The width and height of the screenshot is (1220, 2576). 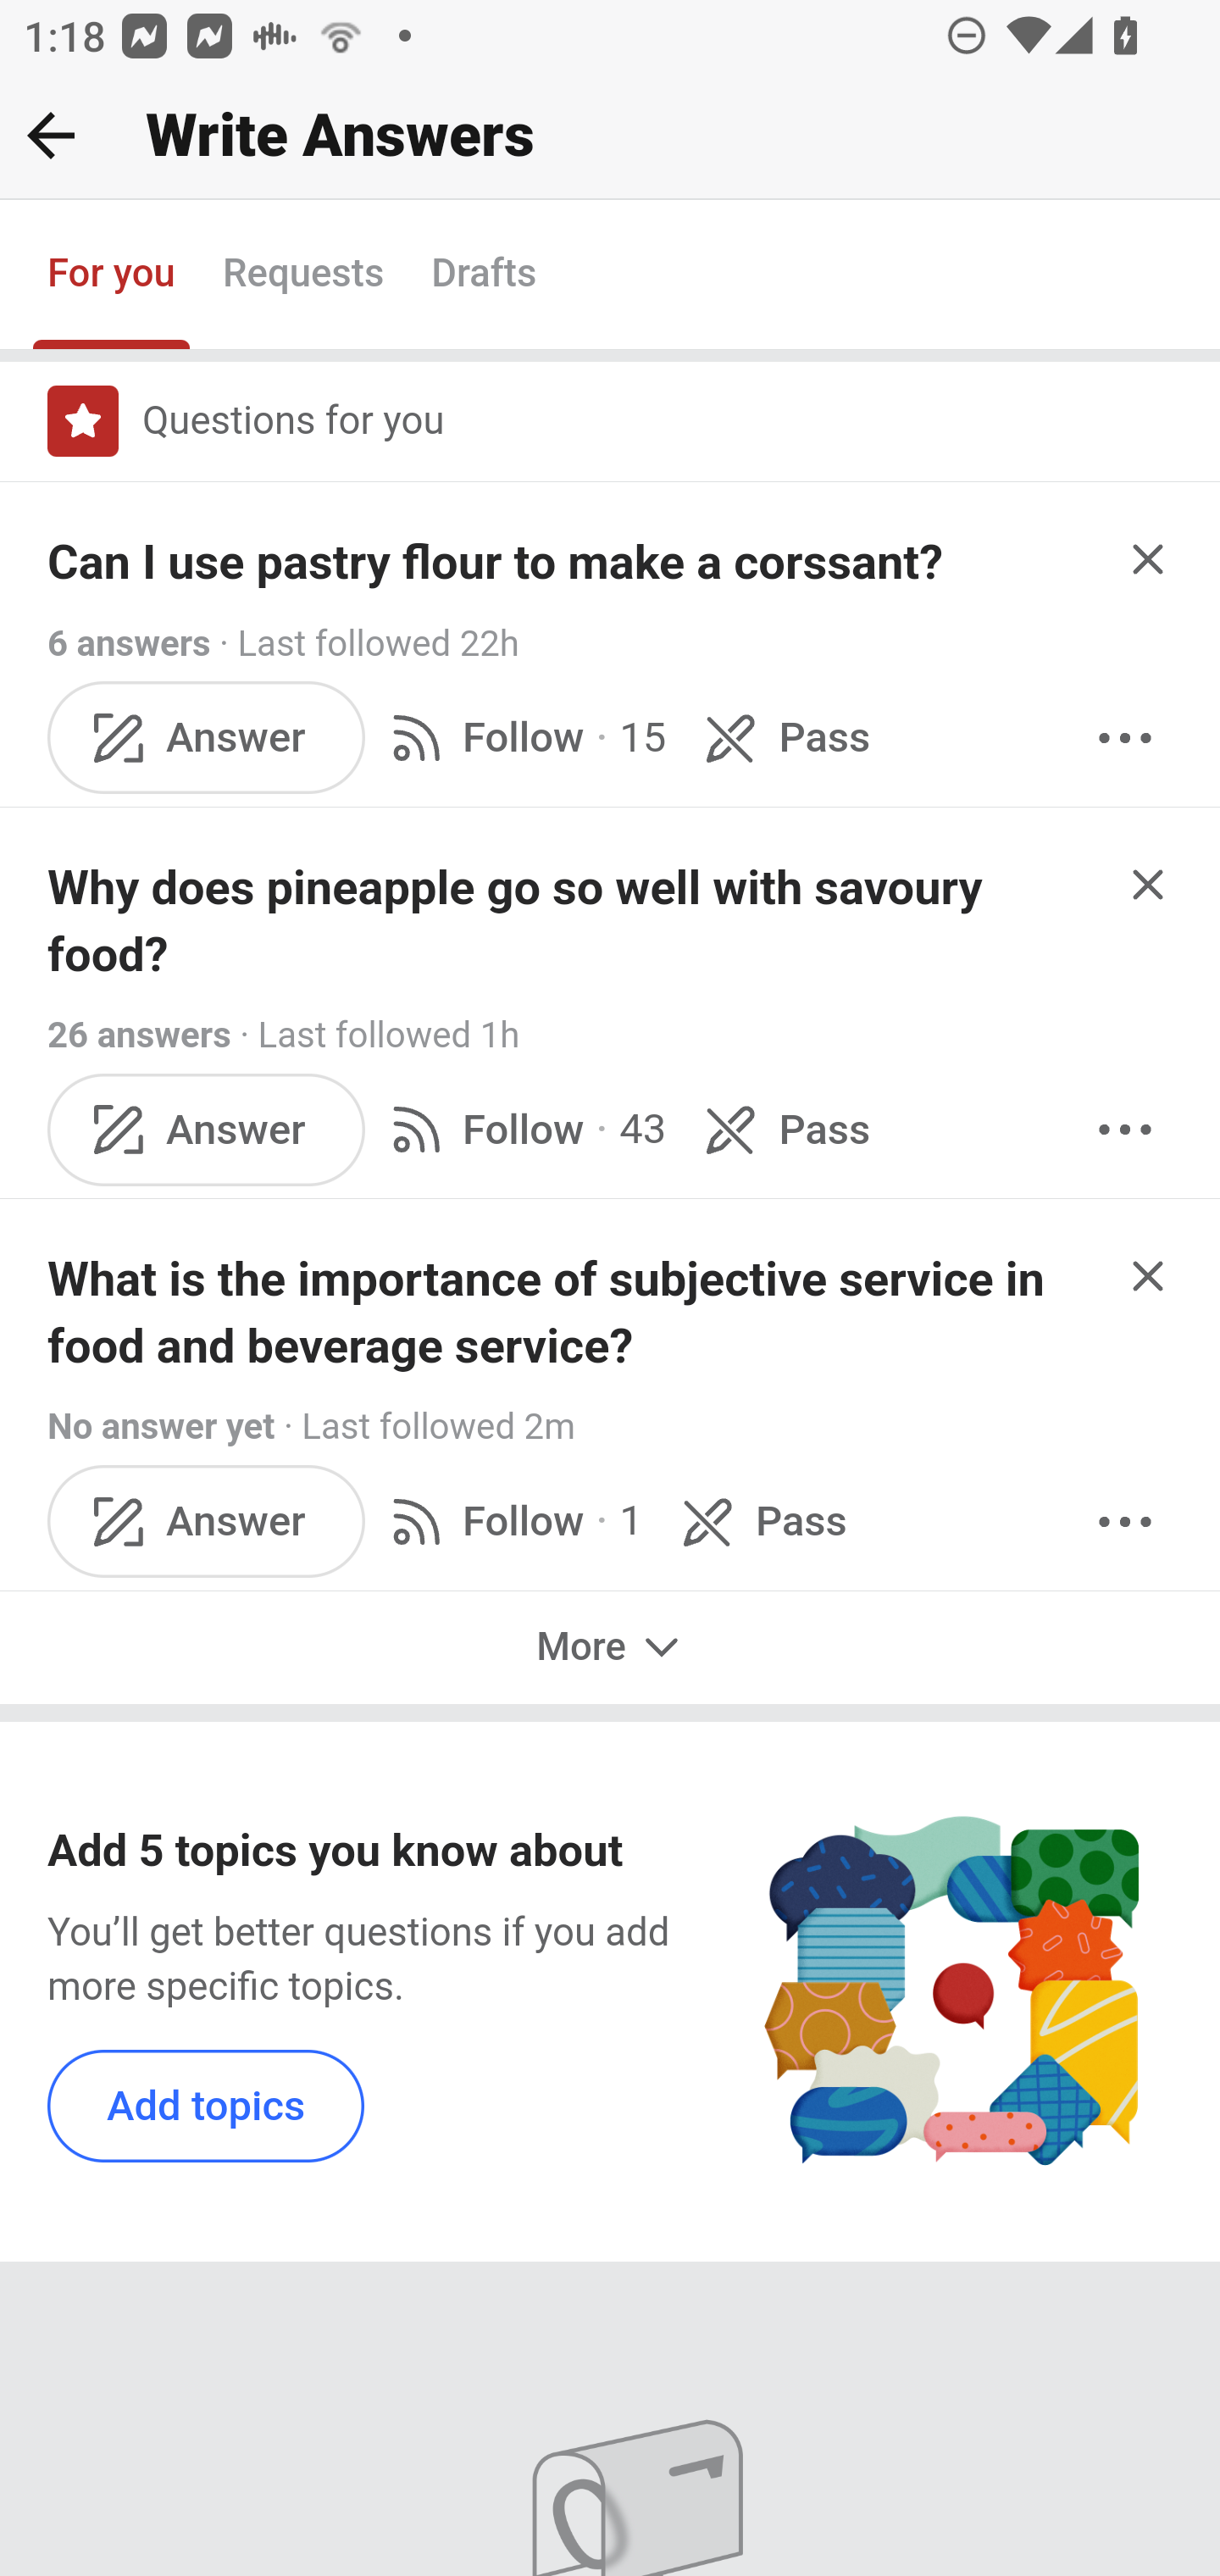 What do you see at coordinates (579, 920) in the screenshot?
I see `Why does pineapple go so well with savoury food?` at bounding box center [579, 920].